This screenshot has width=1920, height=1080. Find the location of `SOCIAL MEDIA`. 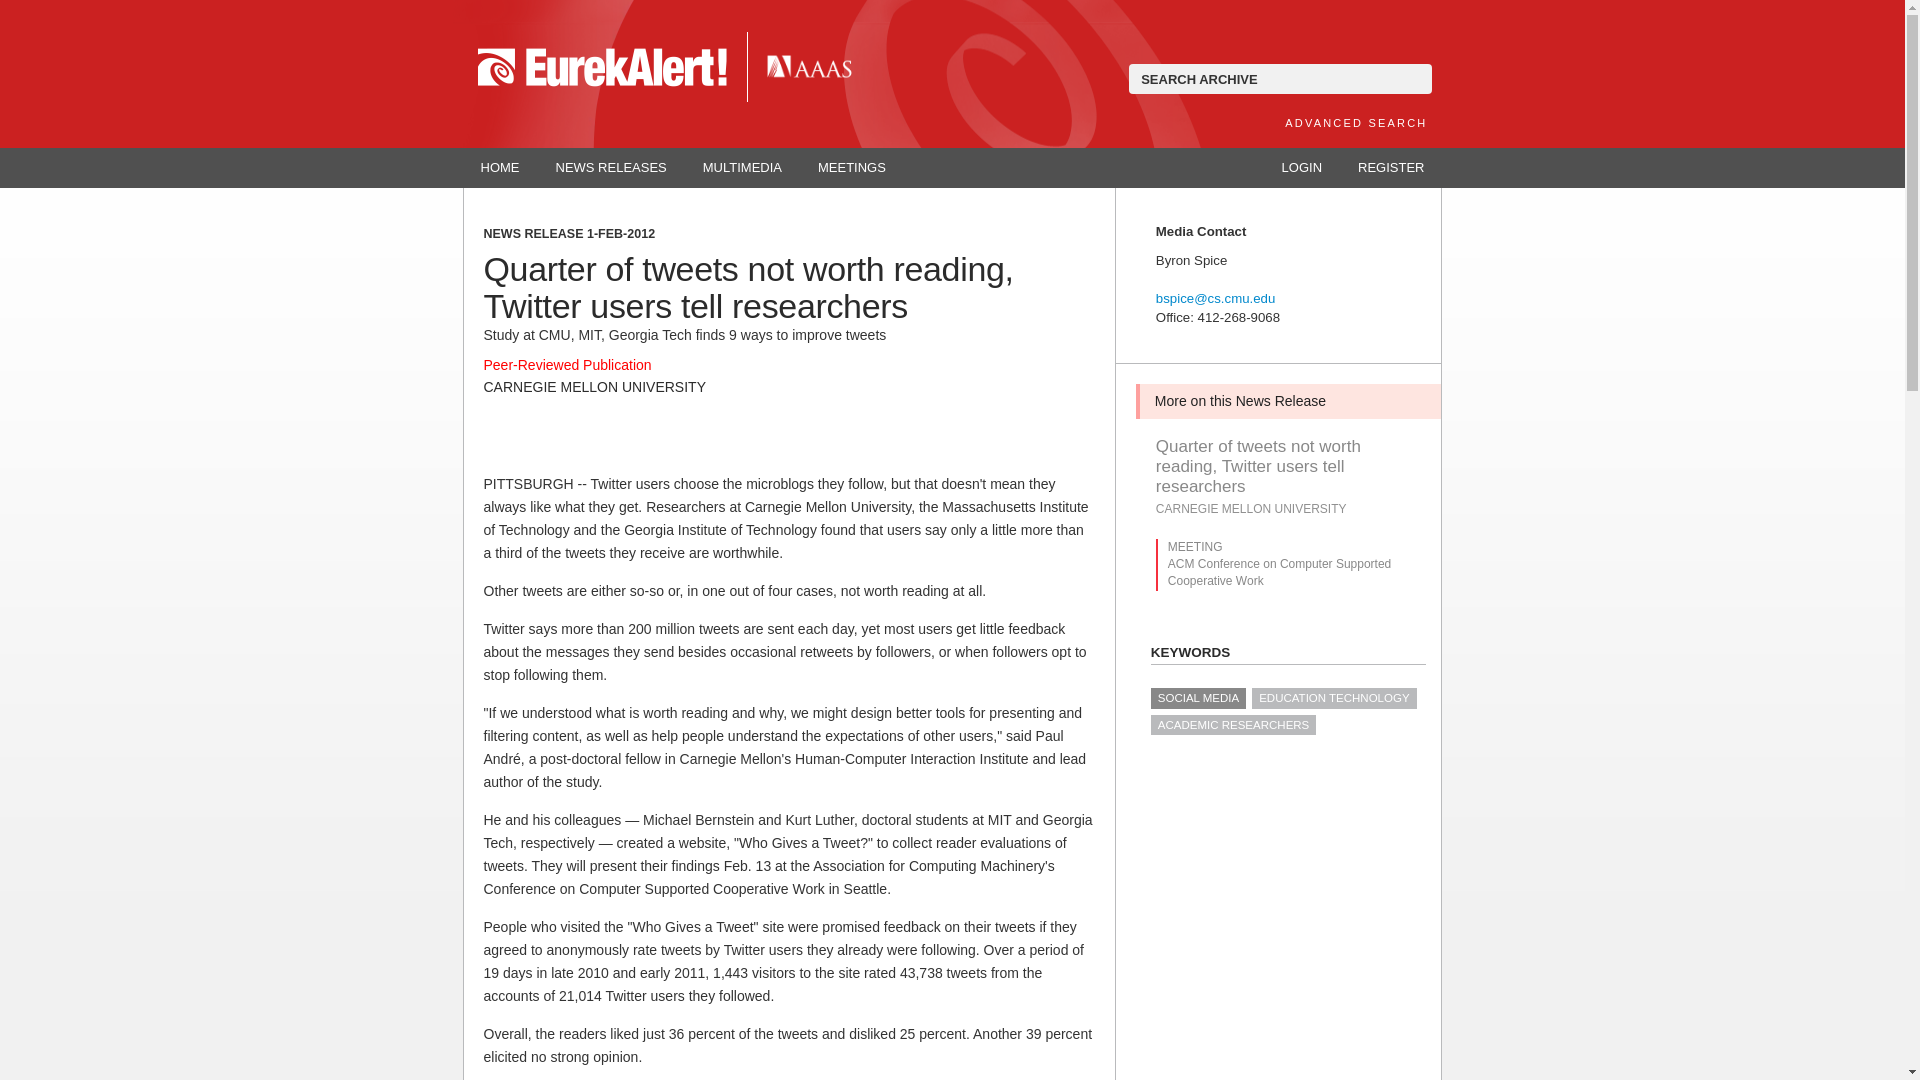

SOCIAL MEDIA is located at coordinates (1198, 698).